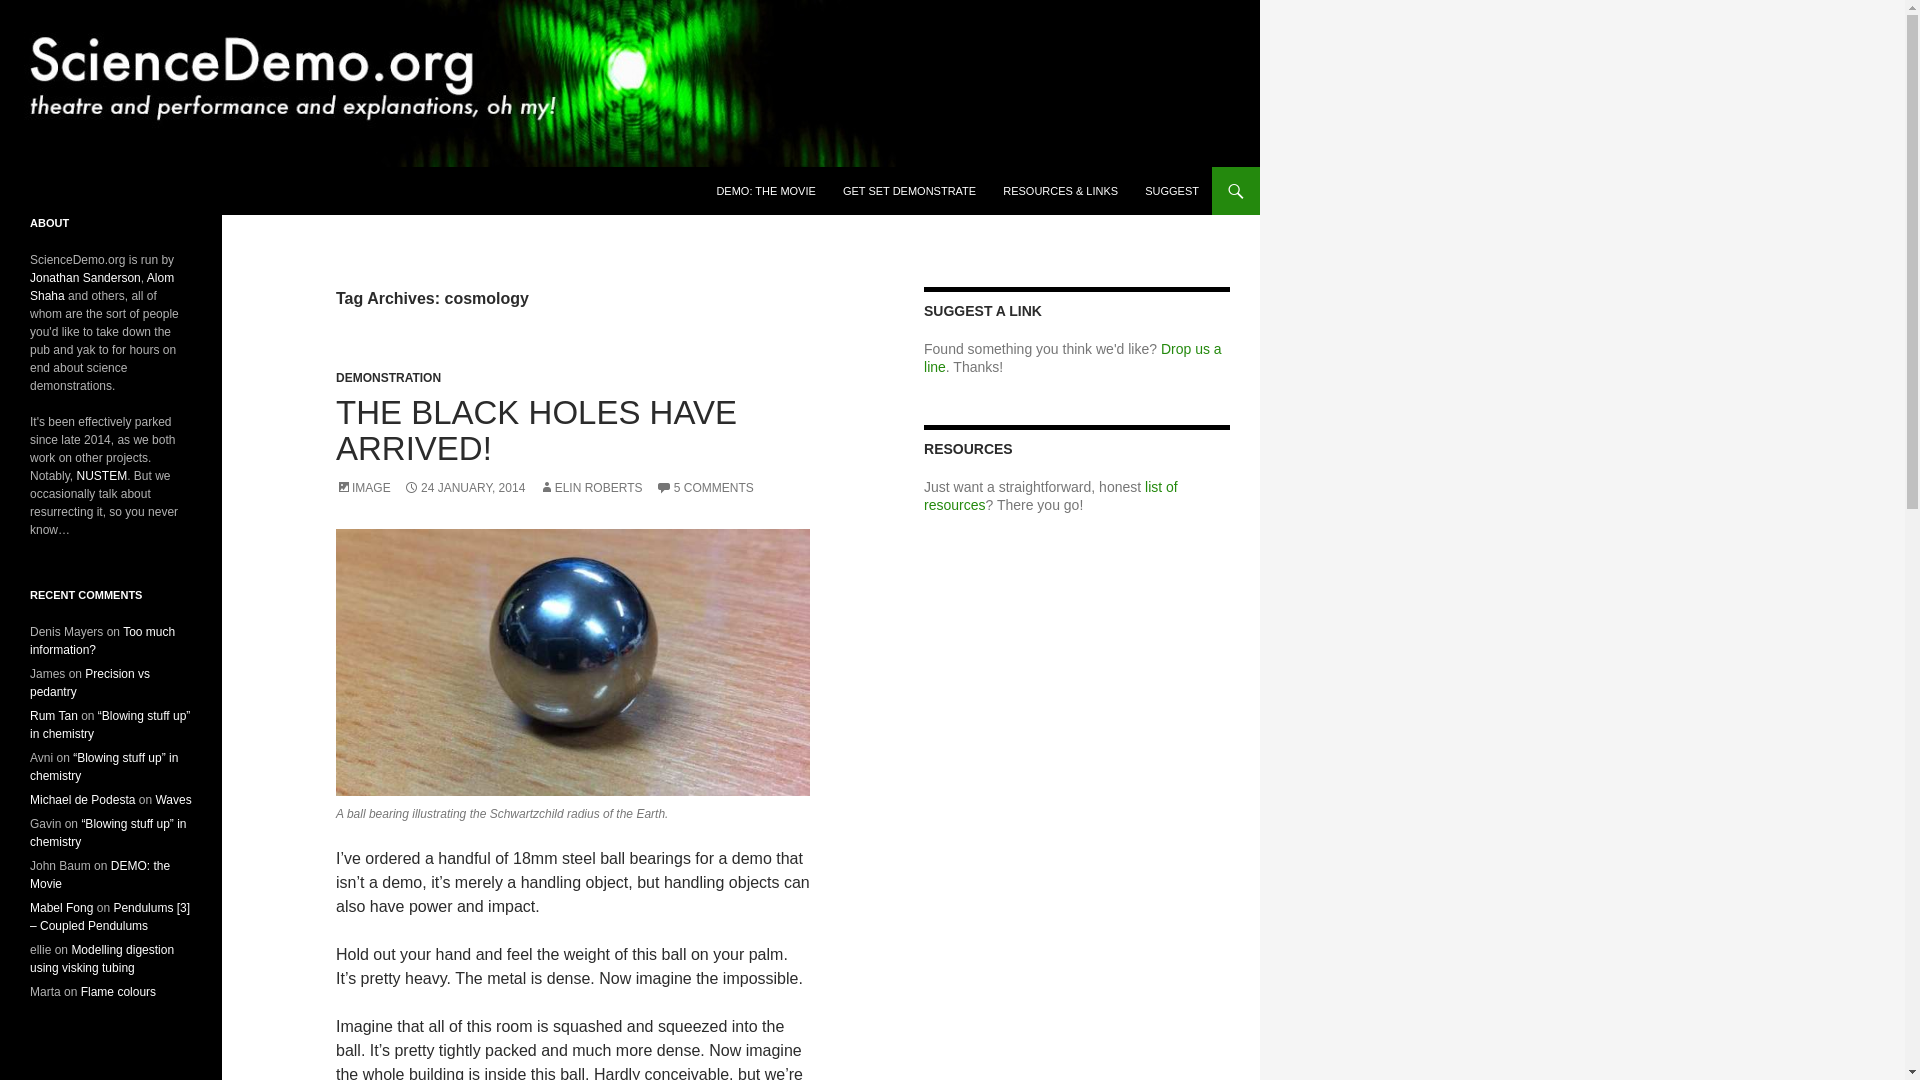 The height and width of the screenshot is (1080, 1920). What do you see at coordinates (100, 874) in the screenshot?
I see `DEMO: the Movie` at bounding box center [100, 874].